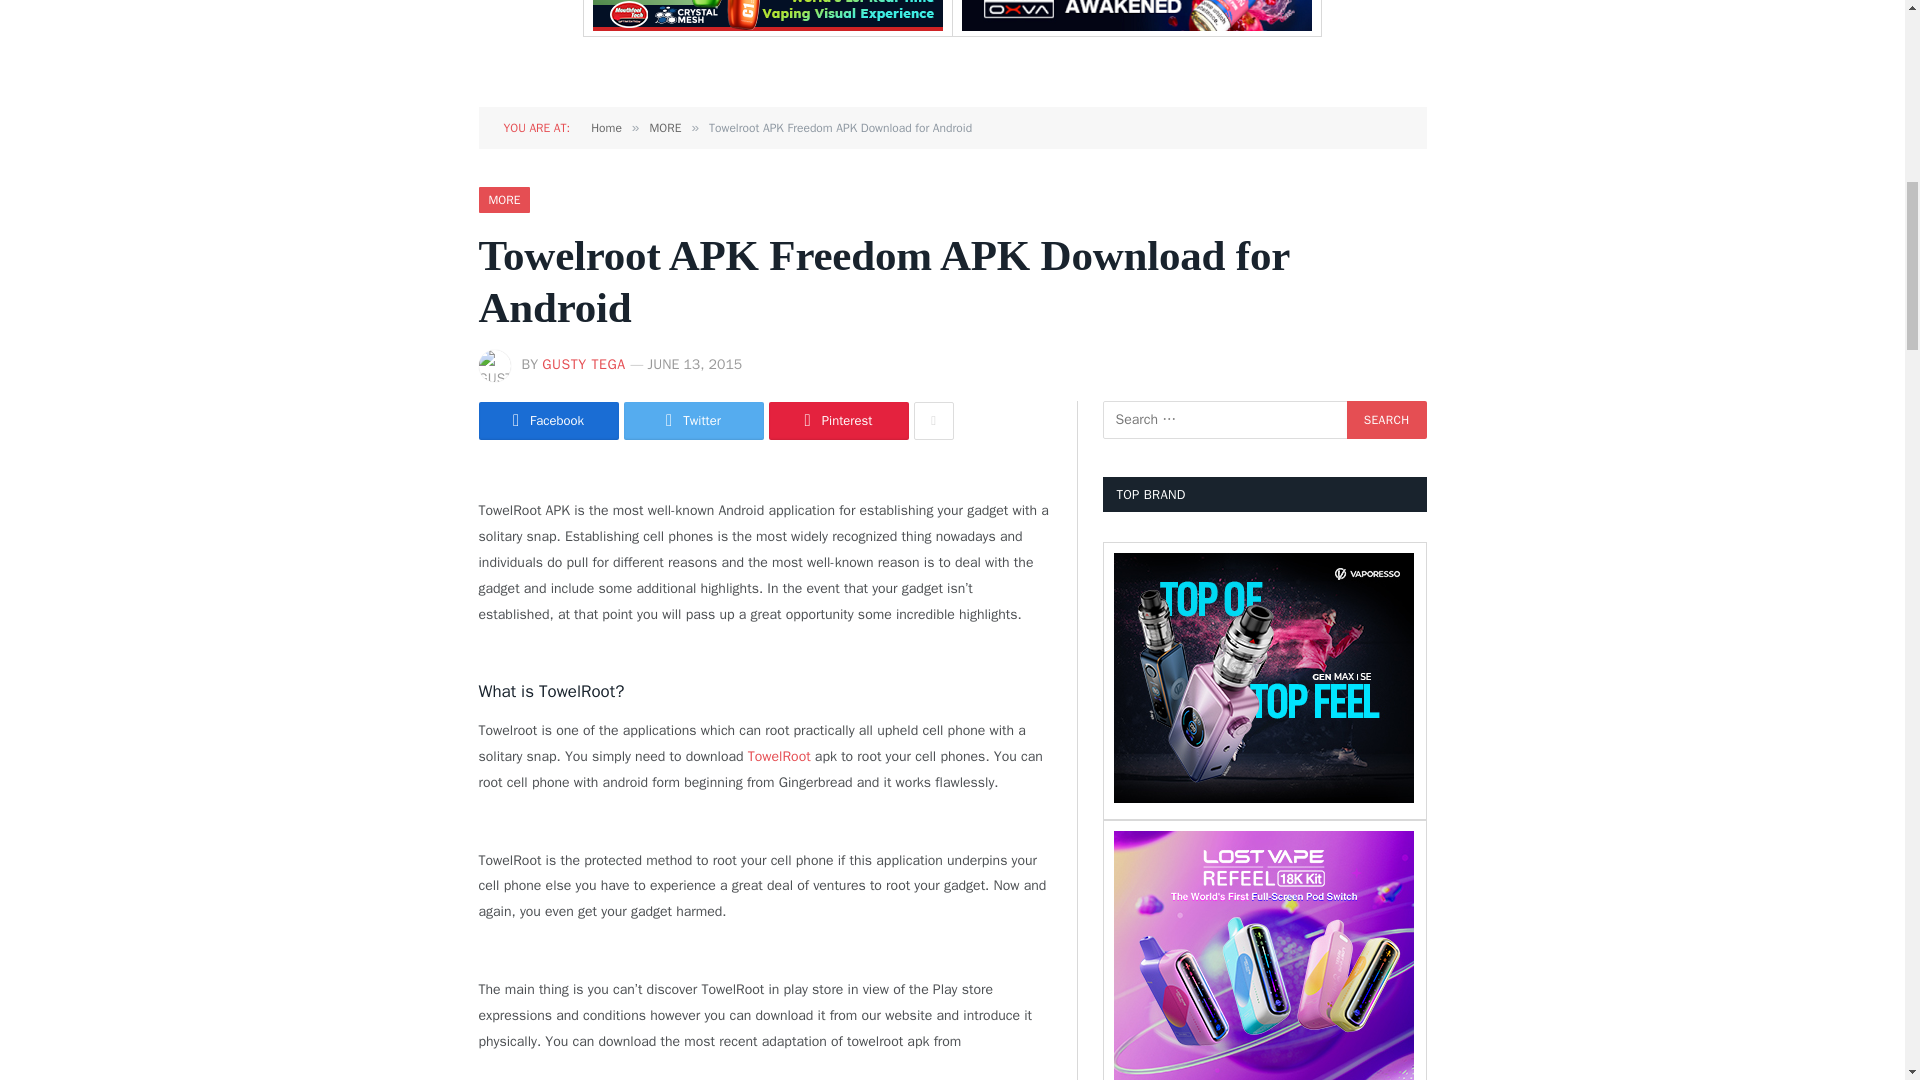  What do you see at coordinates (548, 420) in the screenshot?
I see `Share on Facebook` at bounding box center [548, 420].